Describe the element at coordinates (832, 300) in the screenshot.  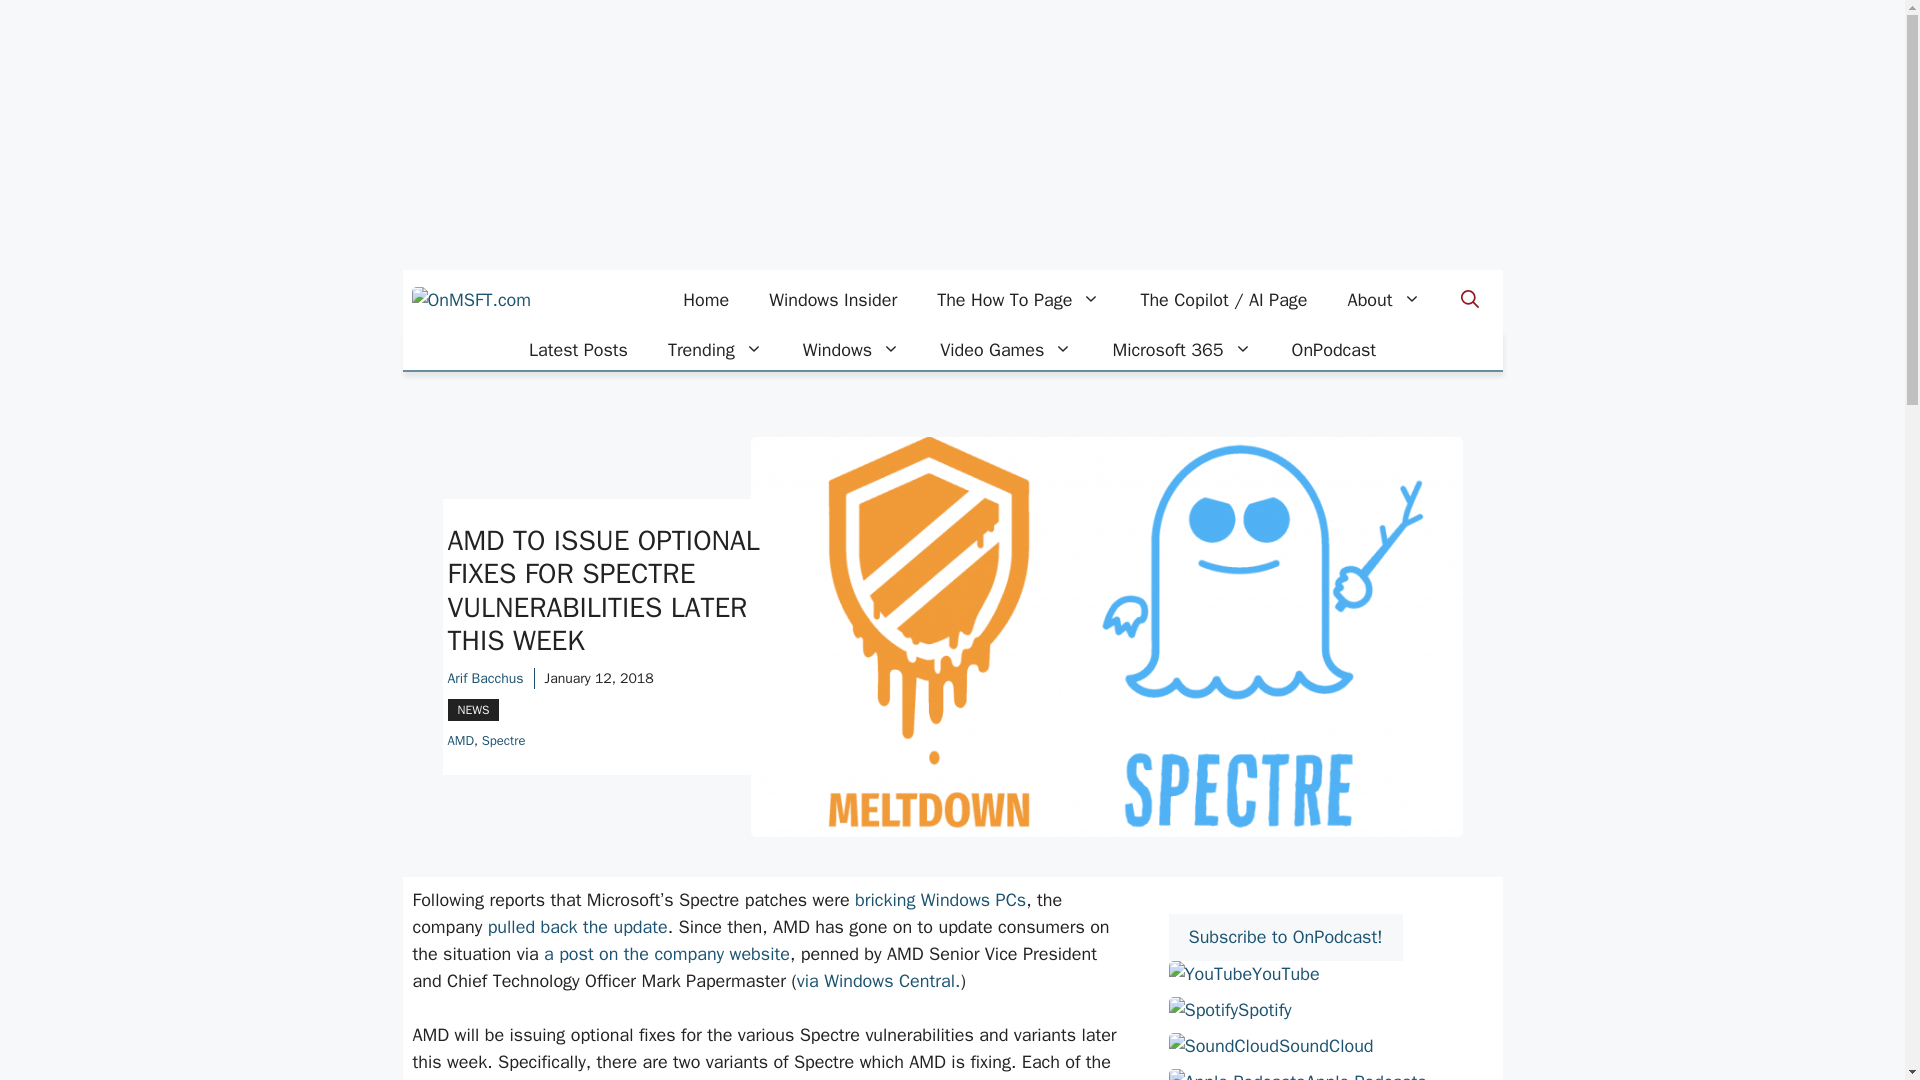
I see `Windows Insider` at that location.